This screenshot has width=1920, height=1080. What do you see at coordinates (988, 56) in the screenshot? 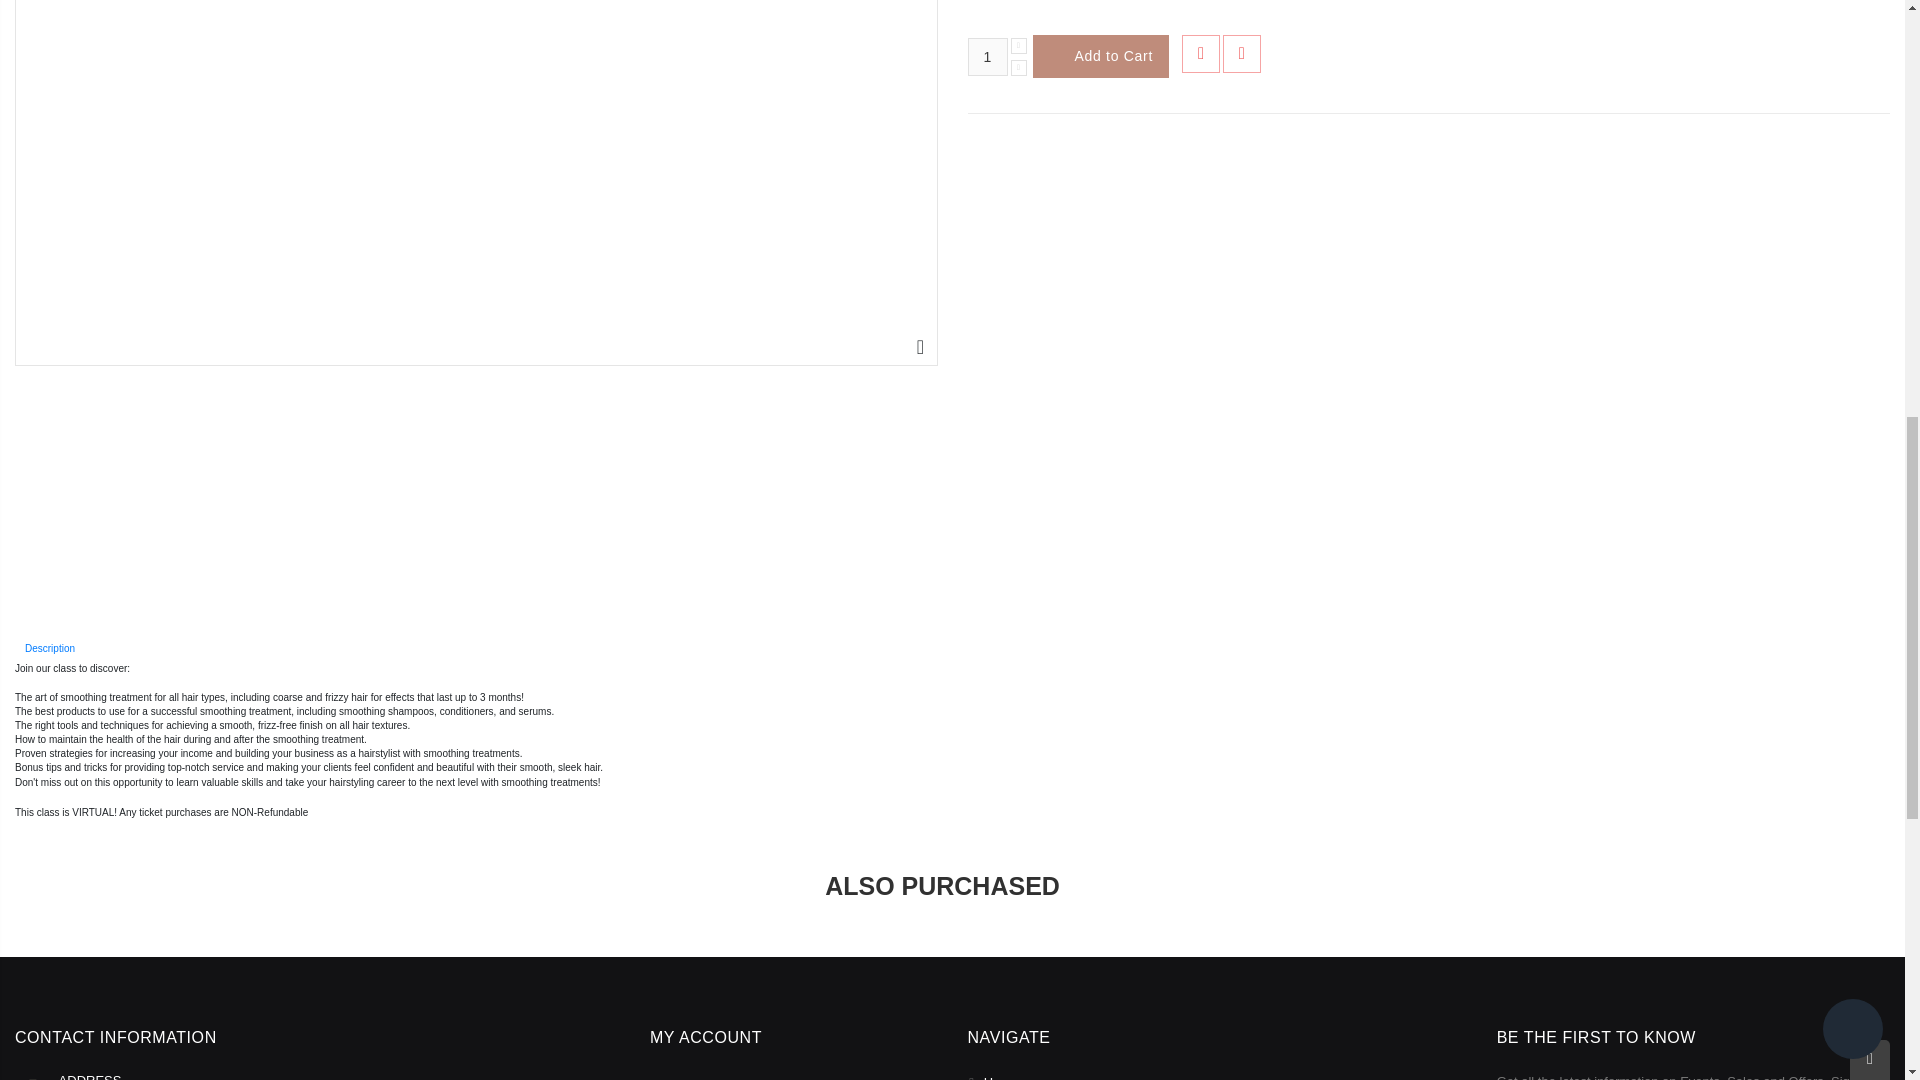
I see `1` at bounding box center [988, 56].